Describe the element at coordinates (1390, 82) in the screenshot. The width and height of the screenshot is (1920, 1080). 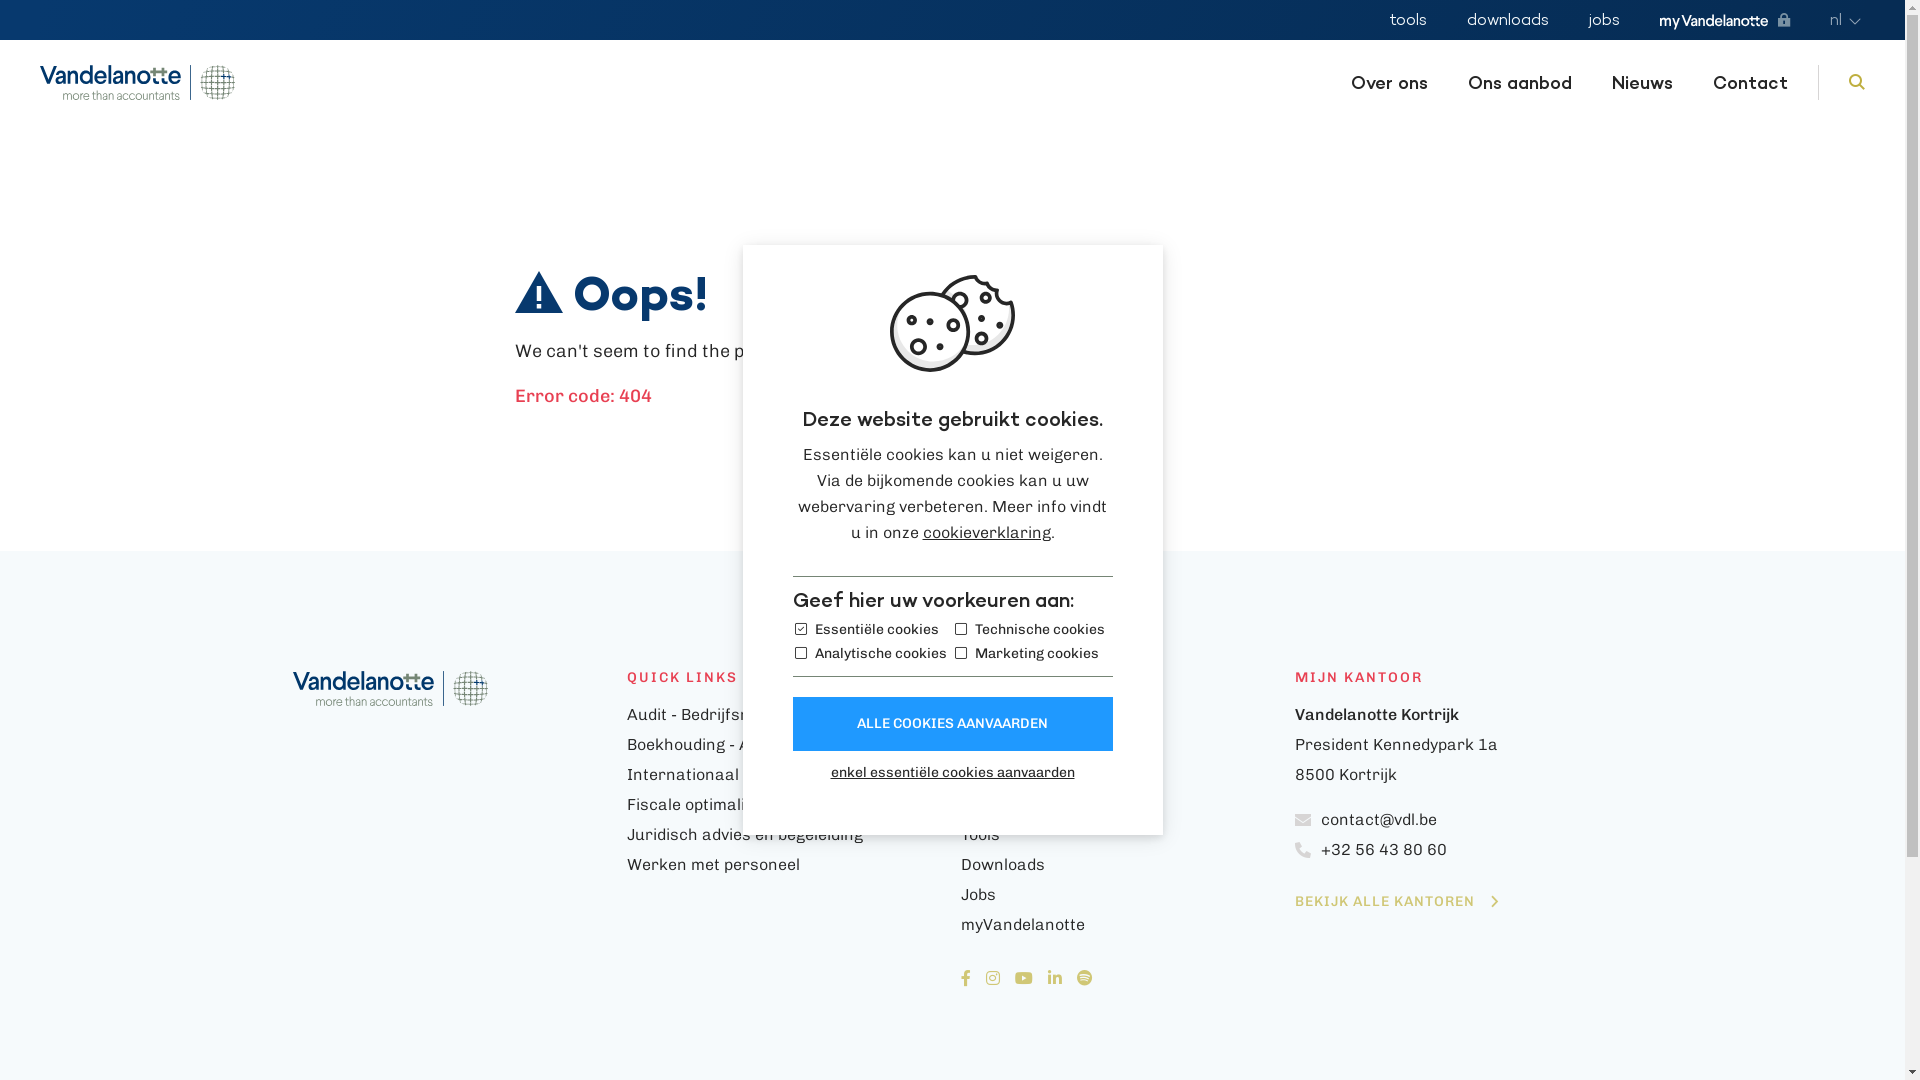
I see `Over ons` at that location.